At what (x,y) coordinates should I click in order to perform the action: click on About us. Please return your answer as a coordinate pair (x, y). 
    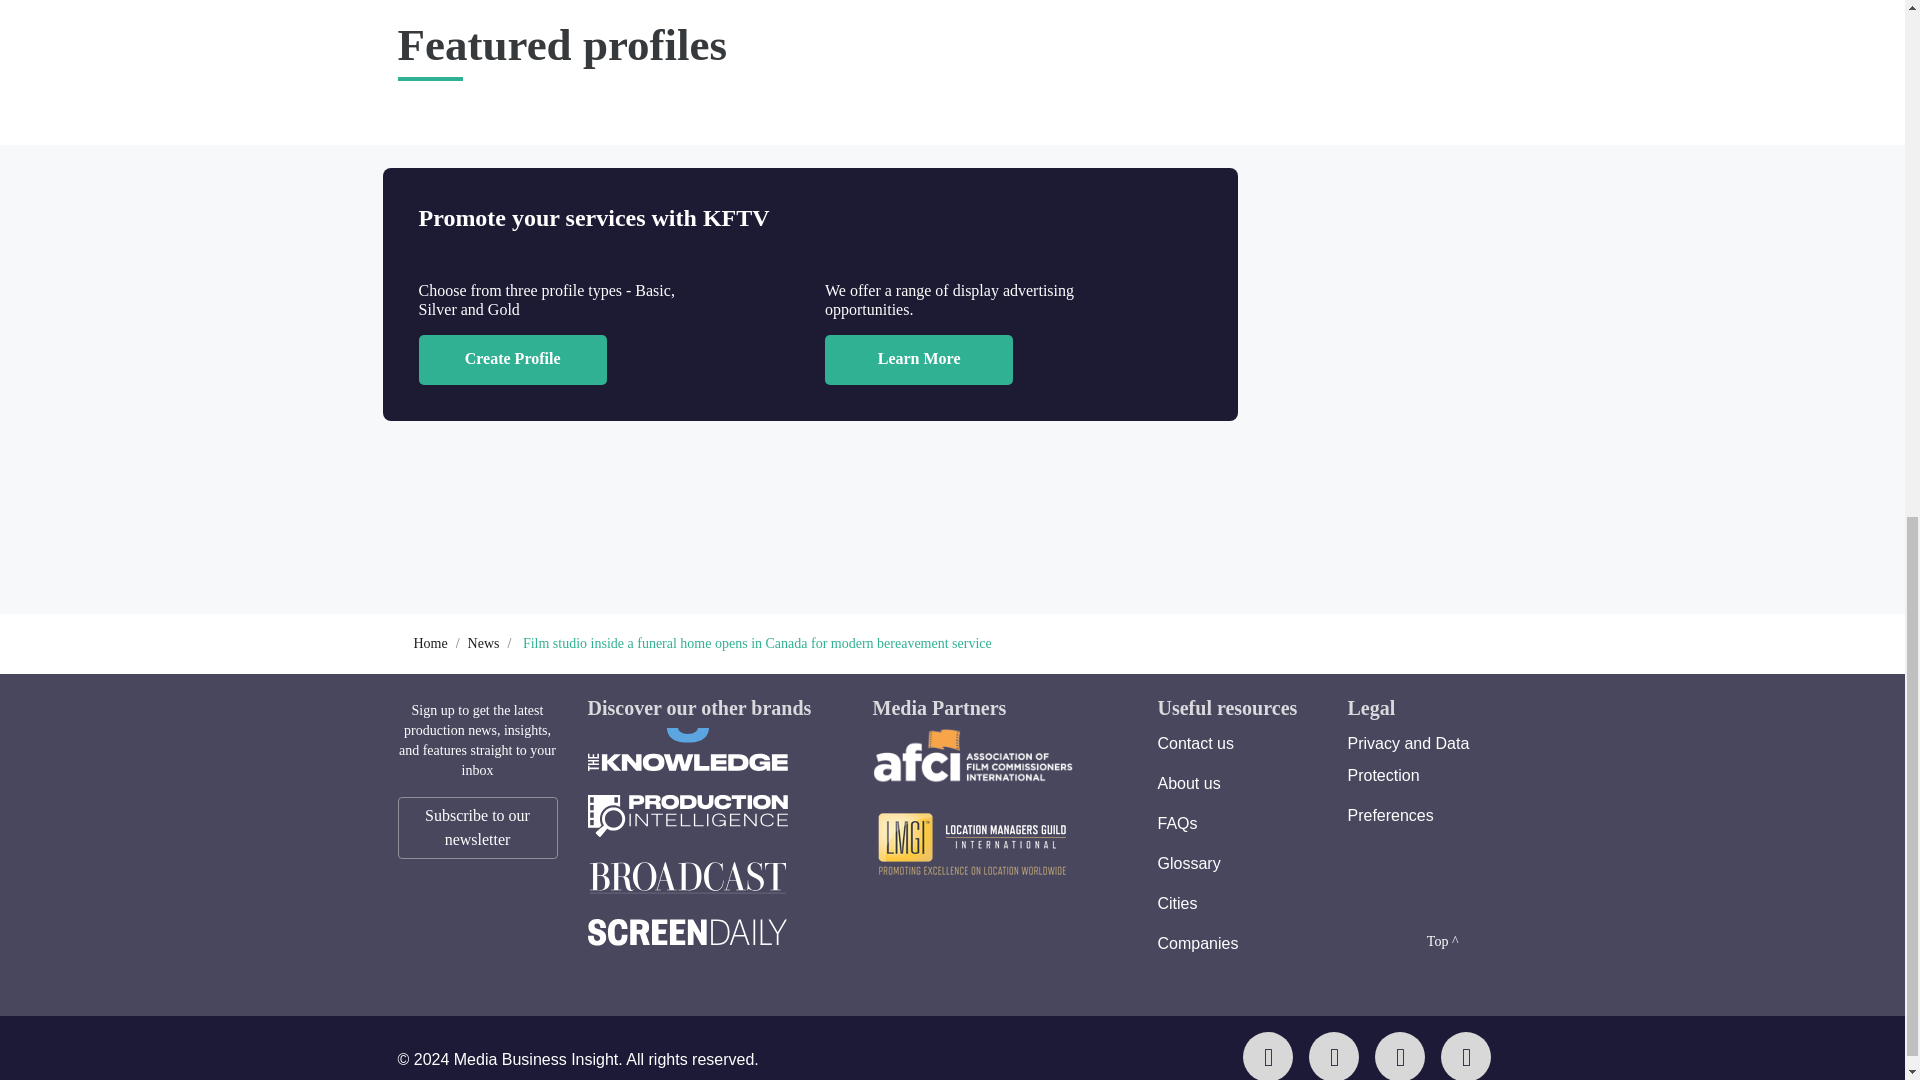
    Looking at the image, I should click on (1189, 783).